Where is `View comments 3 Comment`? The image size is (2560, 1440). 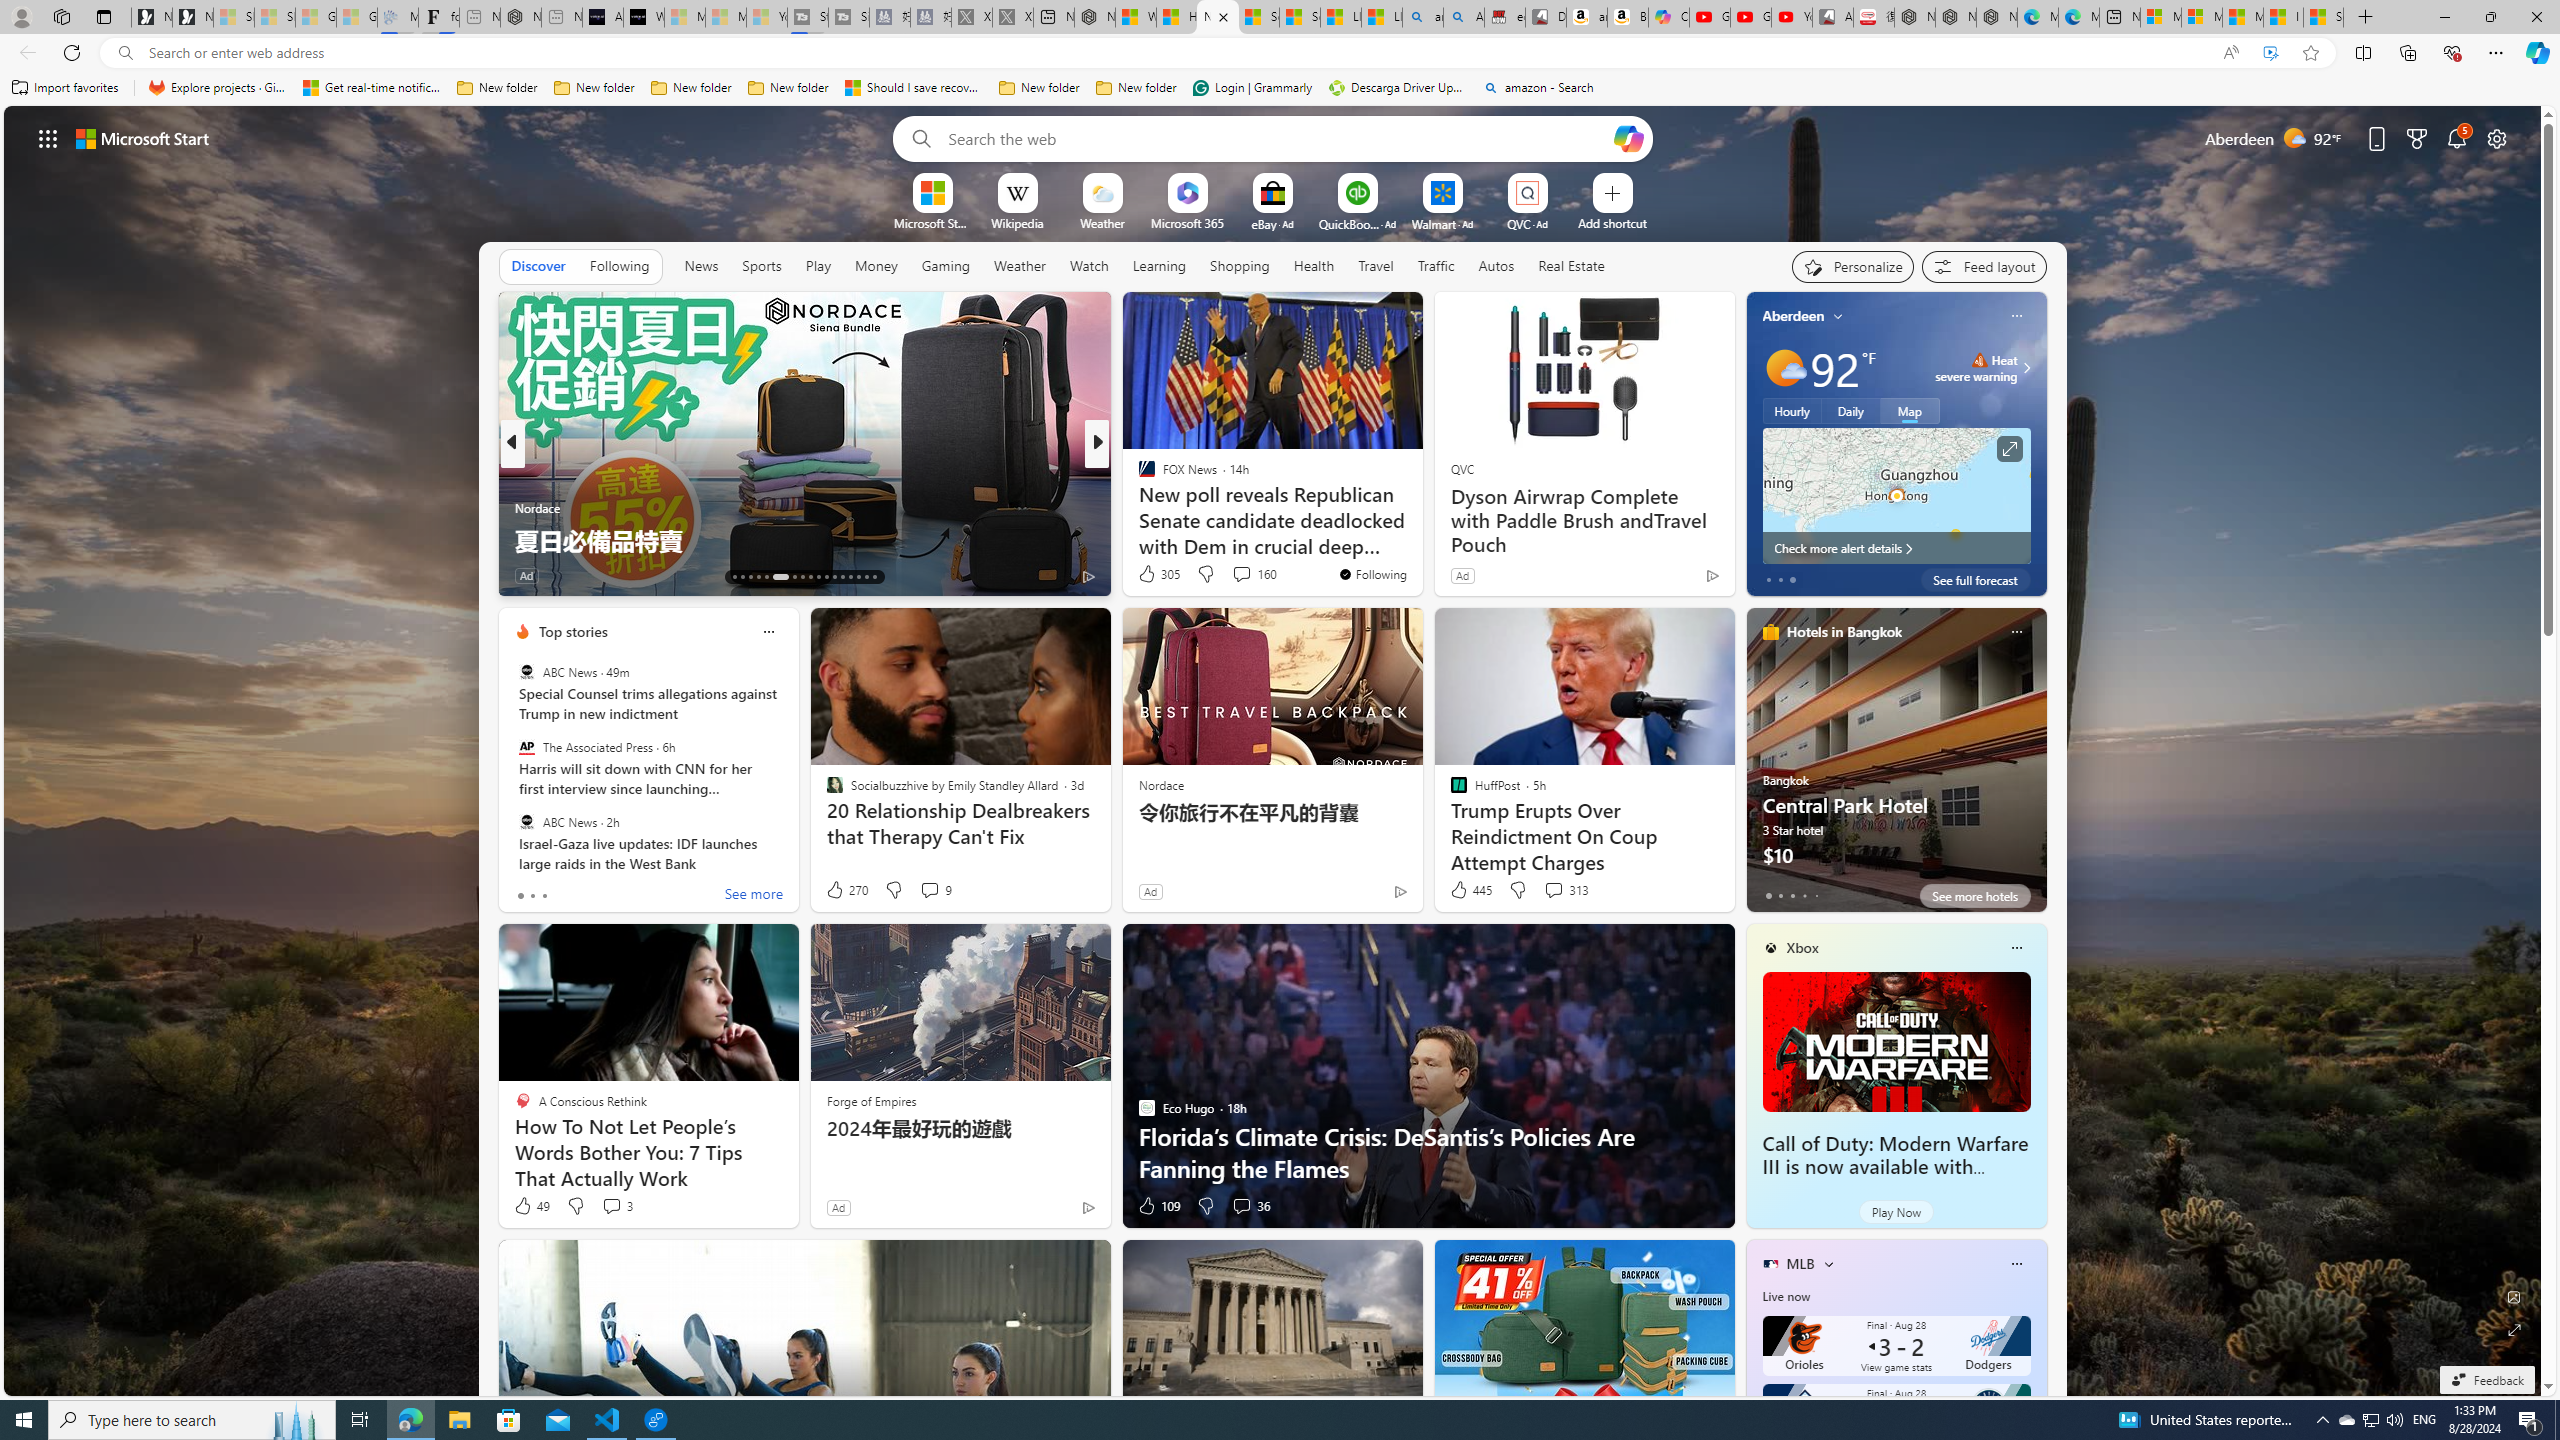 View comments 3 Comment is located at coordinates (616, 1206).